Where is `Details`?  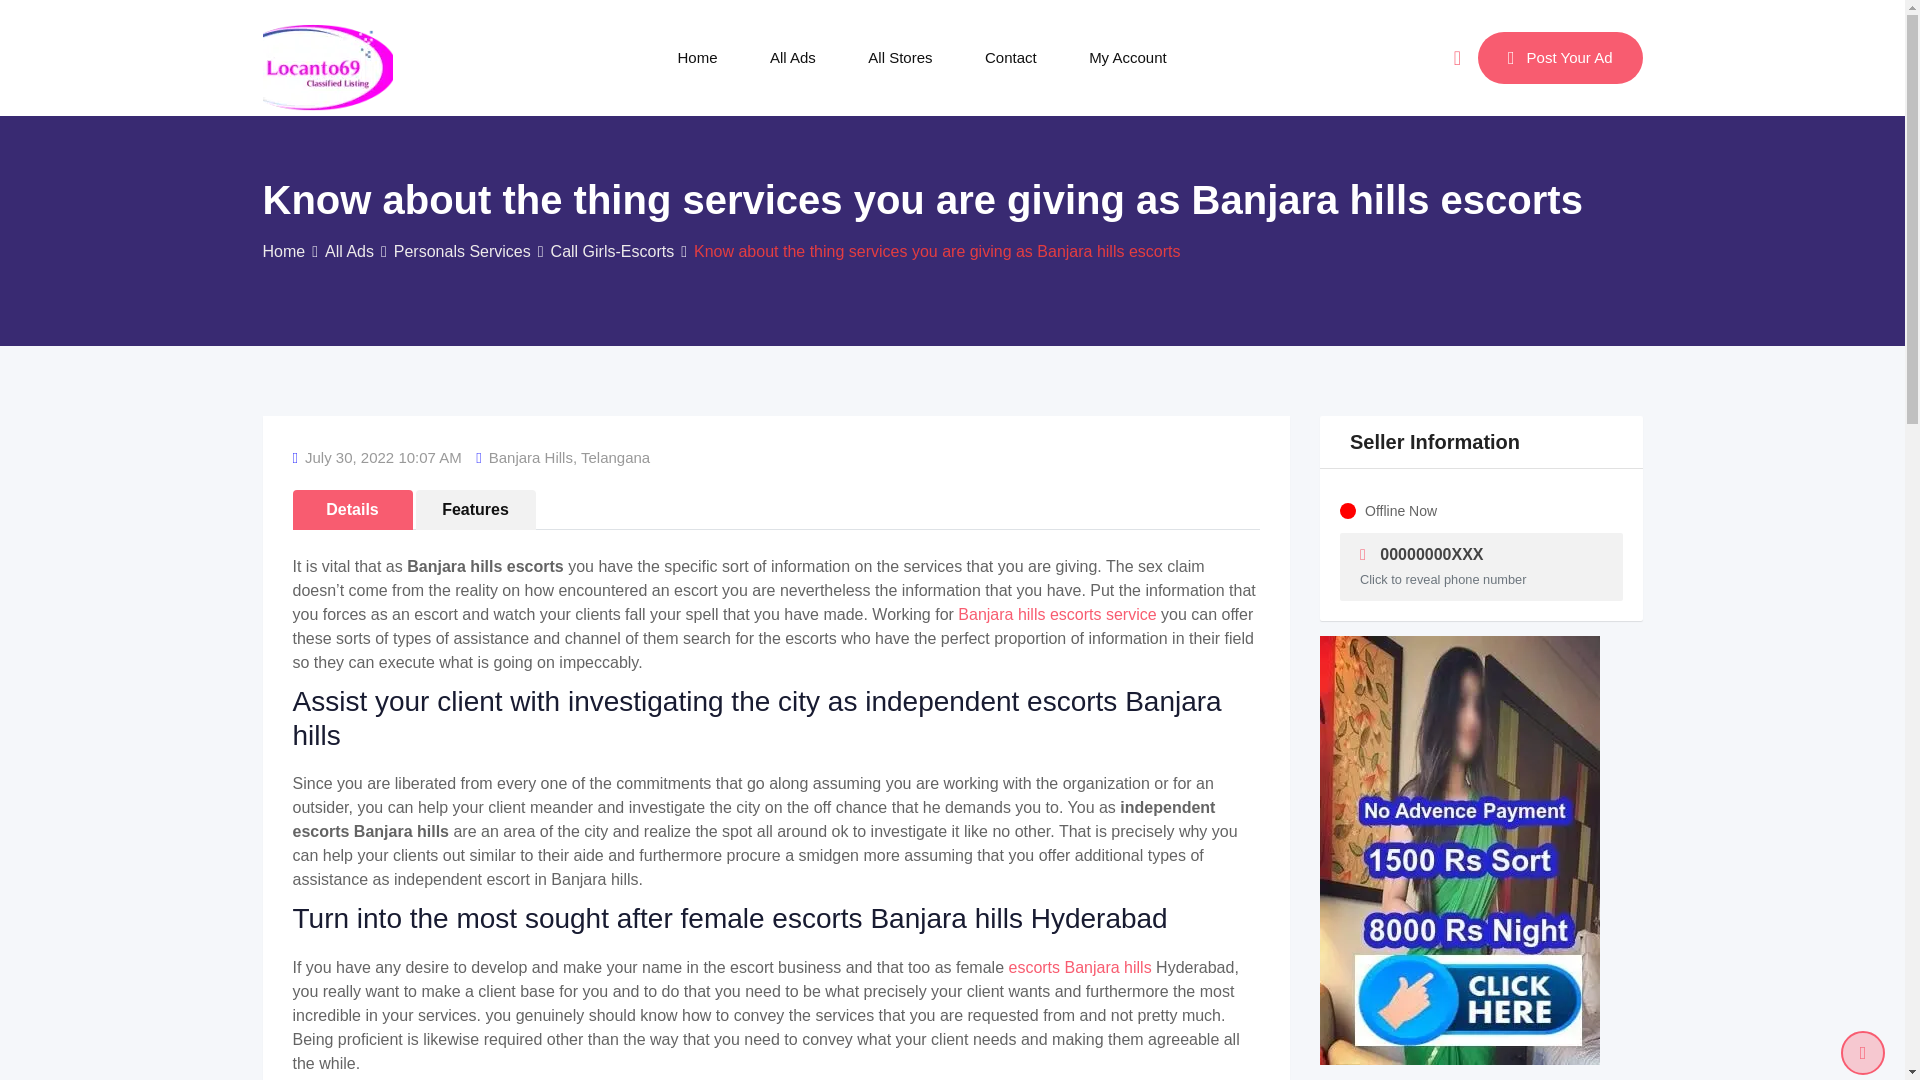 Details is located at coordinates (352, 510).